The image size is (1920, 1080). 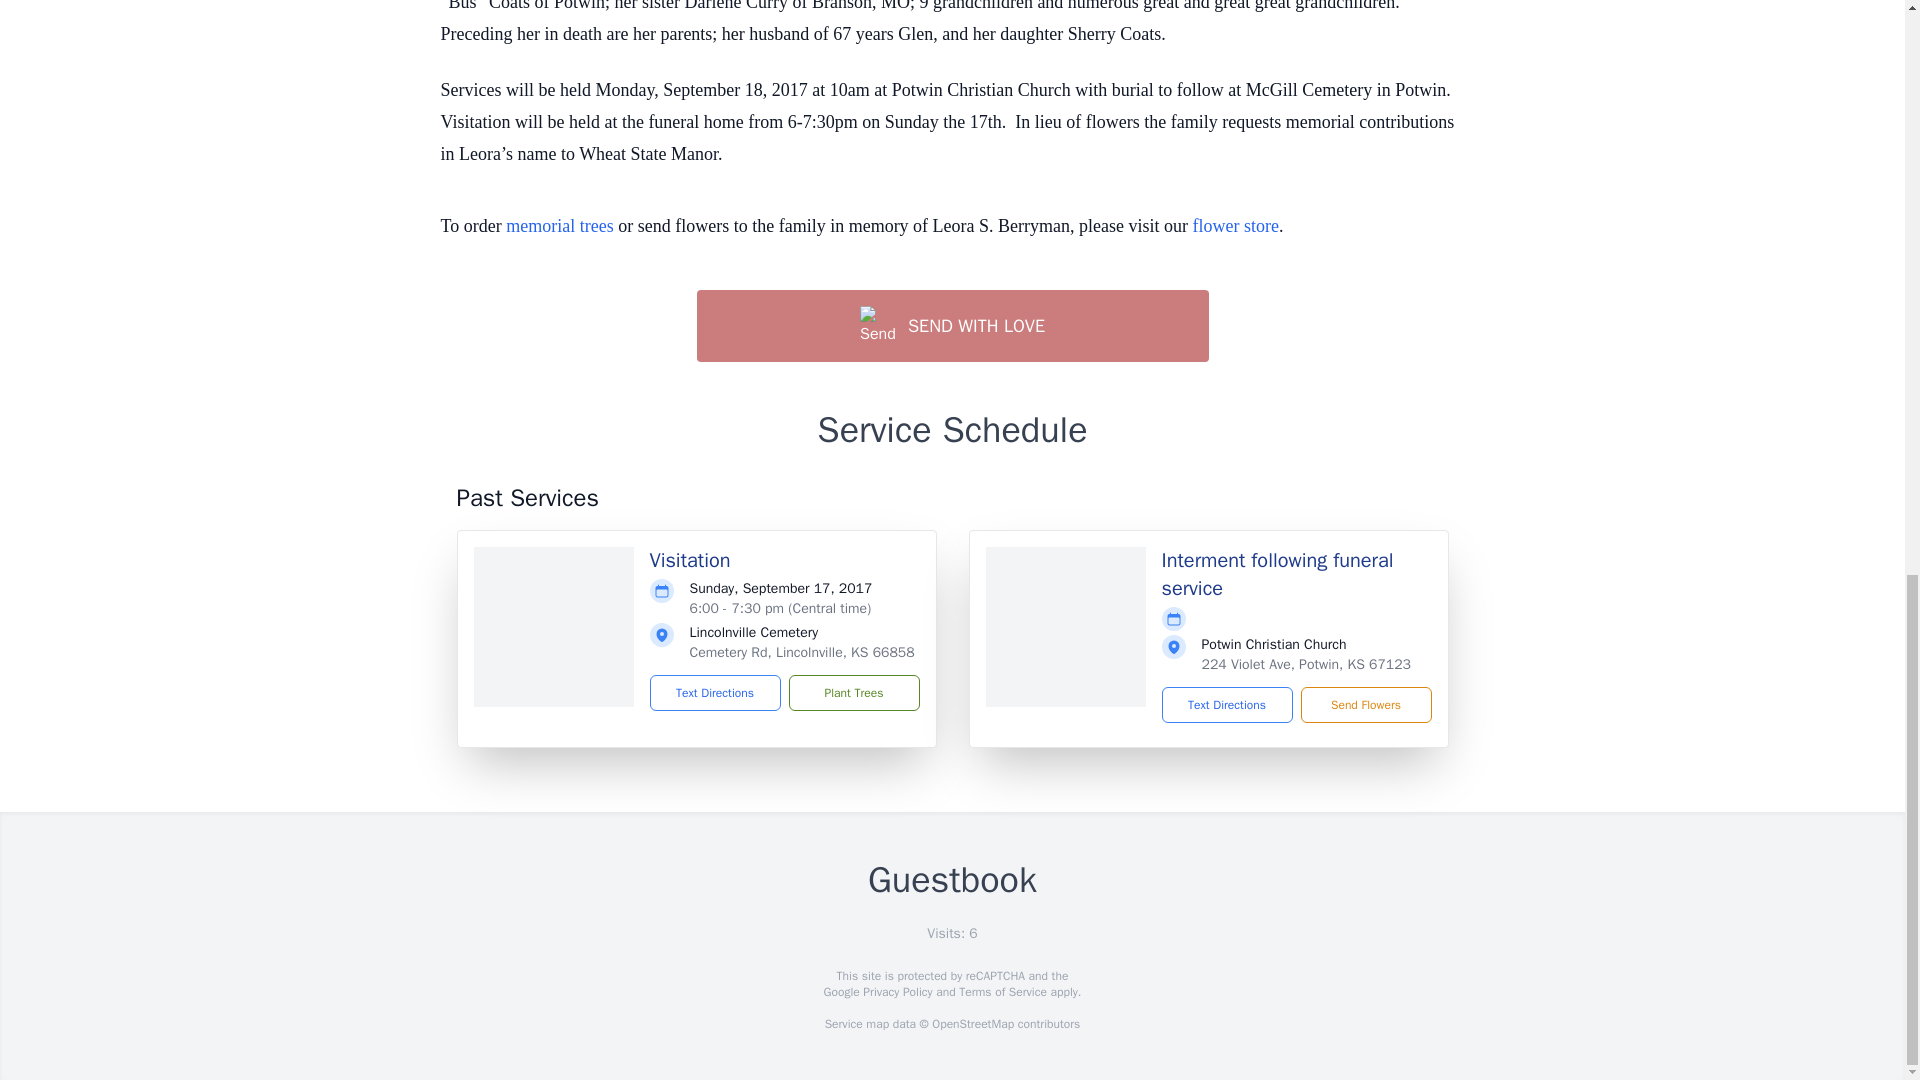 I want to click on memorial trees, so click(x=559, y=226).